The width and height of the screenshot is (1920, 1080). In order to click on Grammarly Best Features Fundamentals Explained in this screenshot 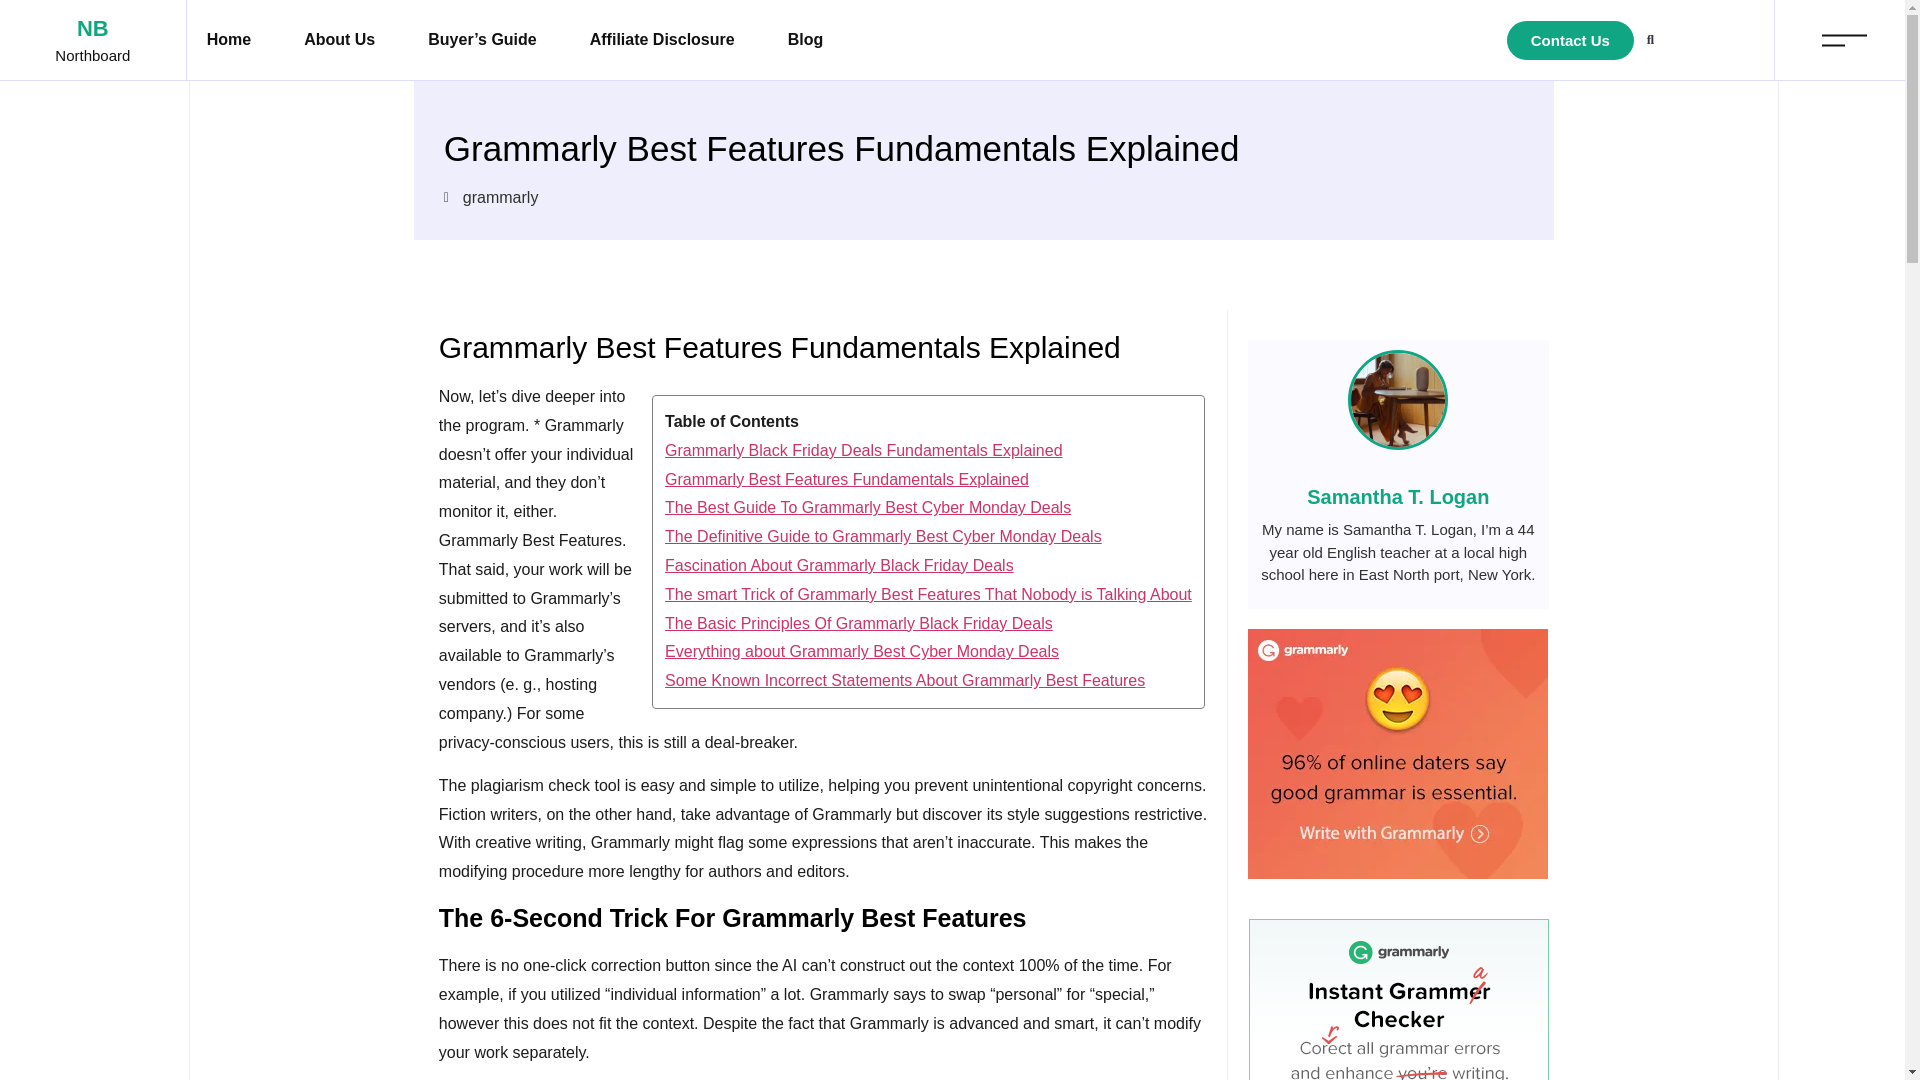, I will do `click(928, 480)`.